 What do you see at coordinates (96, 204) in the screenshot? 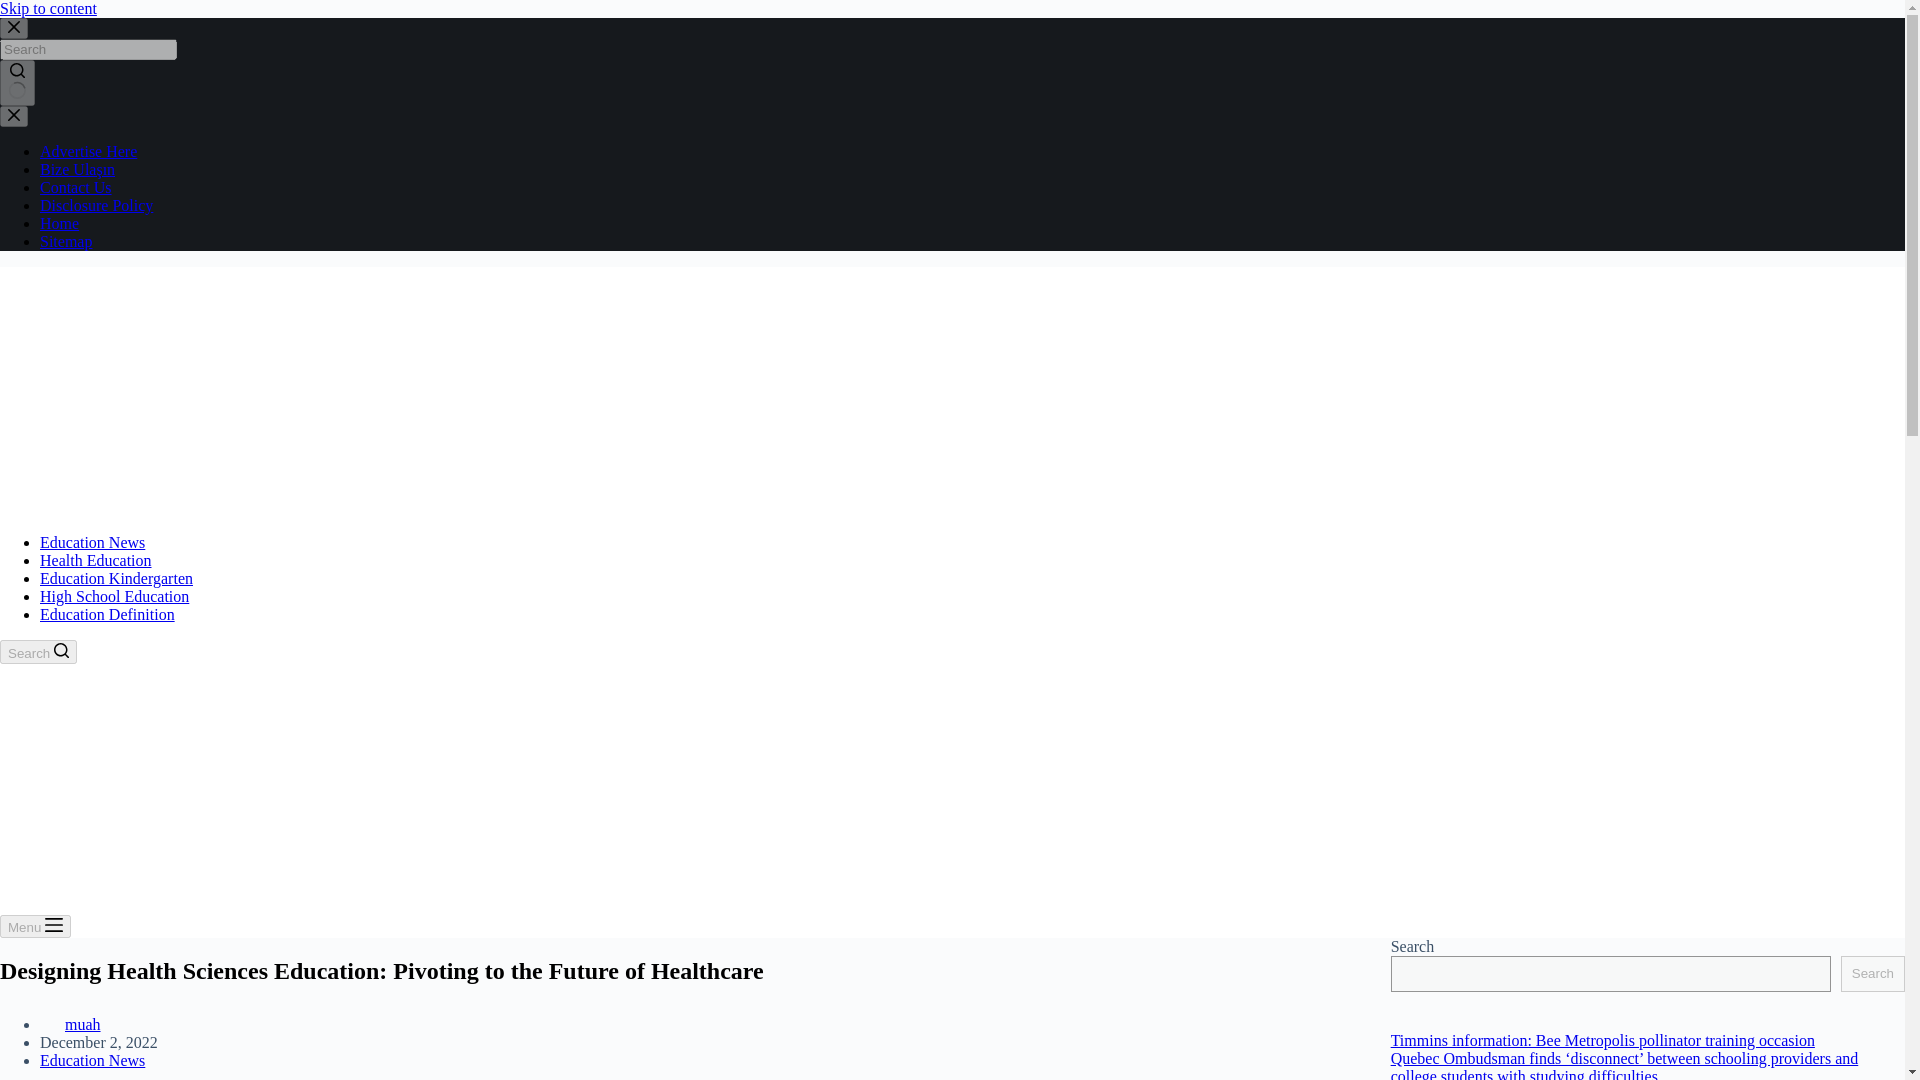
I see `Disclosure Policy` at bounding box center [96, 204].